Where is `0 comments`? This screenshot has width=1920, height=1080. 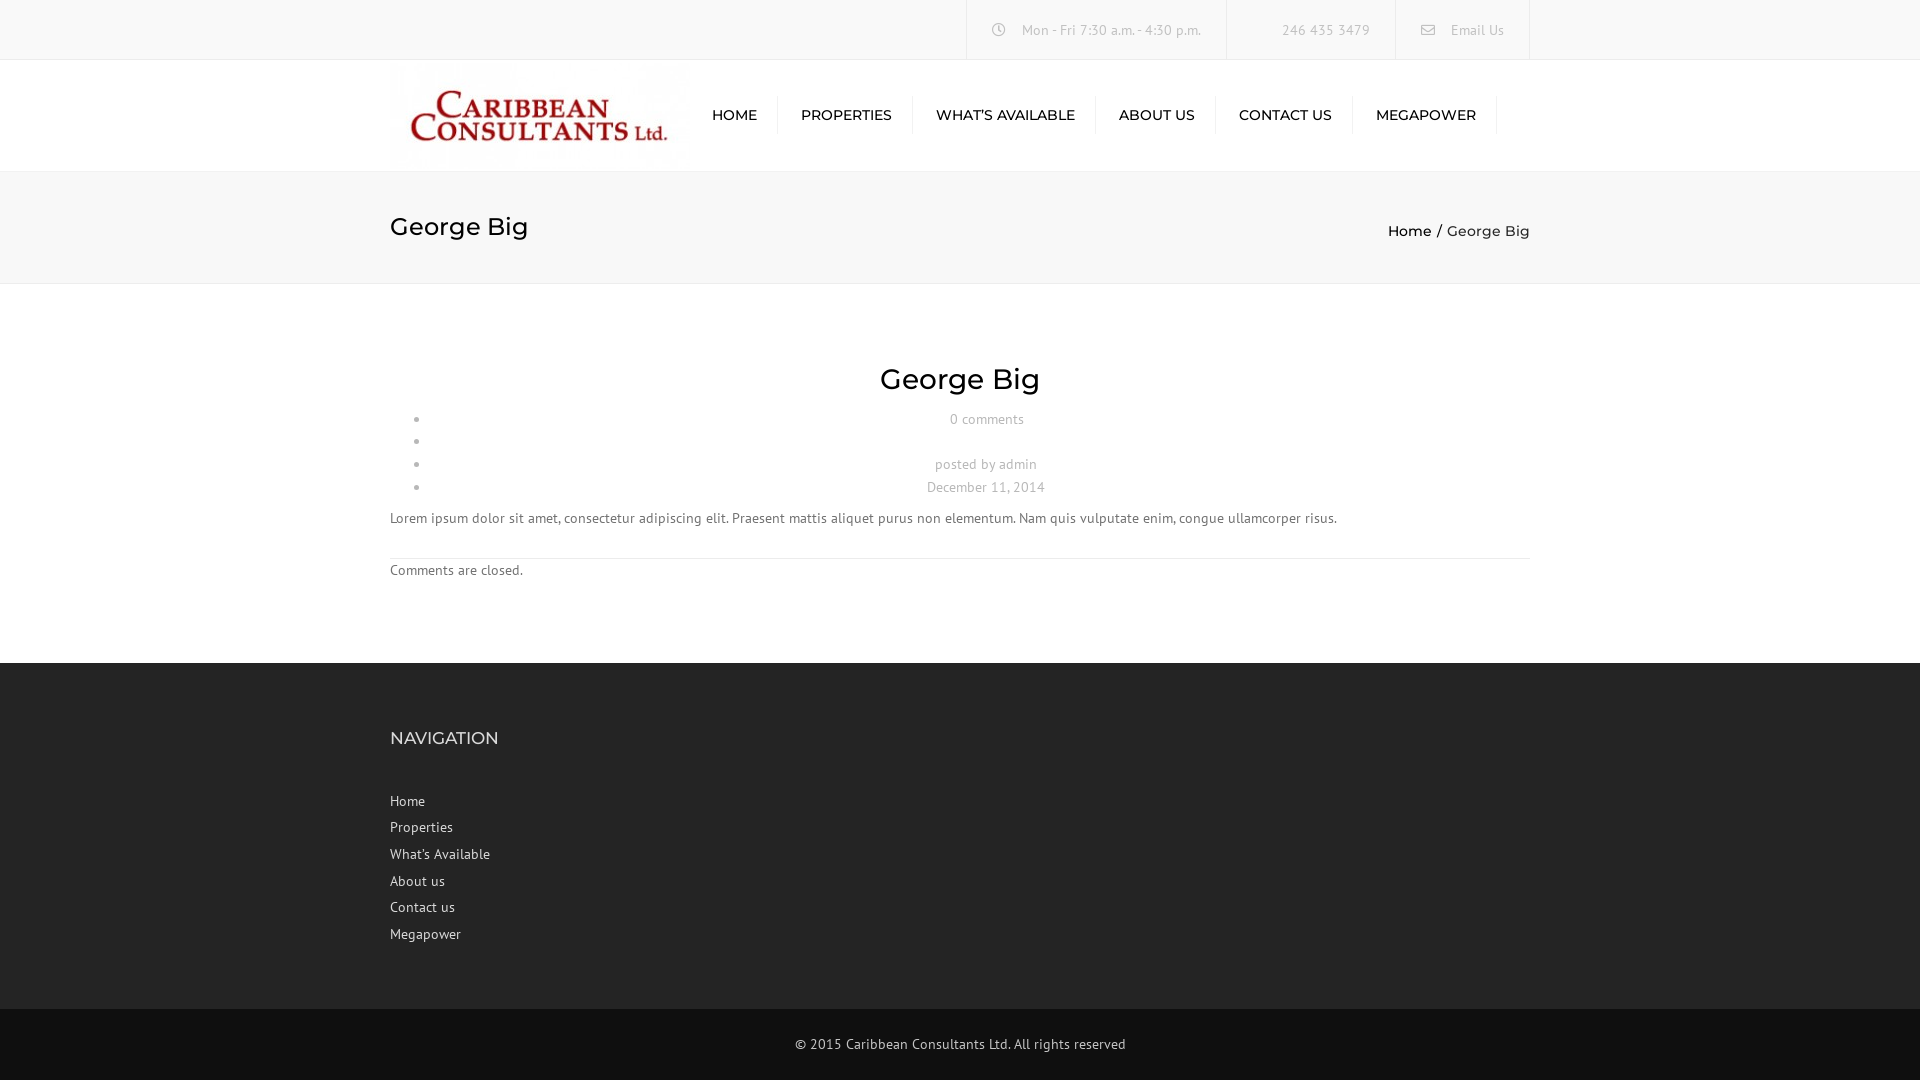 0 comments is located at coordinates (987, 419).